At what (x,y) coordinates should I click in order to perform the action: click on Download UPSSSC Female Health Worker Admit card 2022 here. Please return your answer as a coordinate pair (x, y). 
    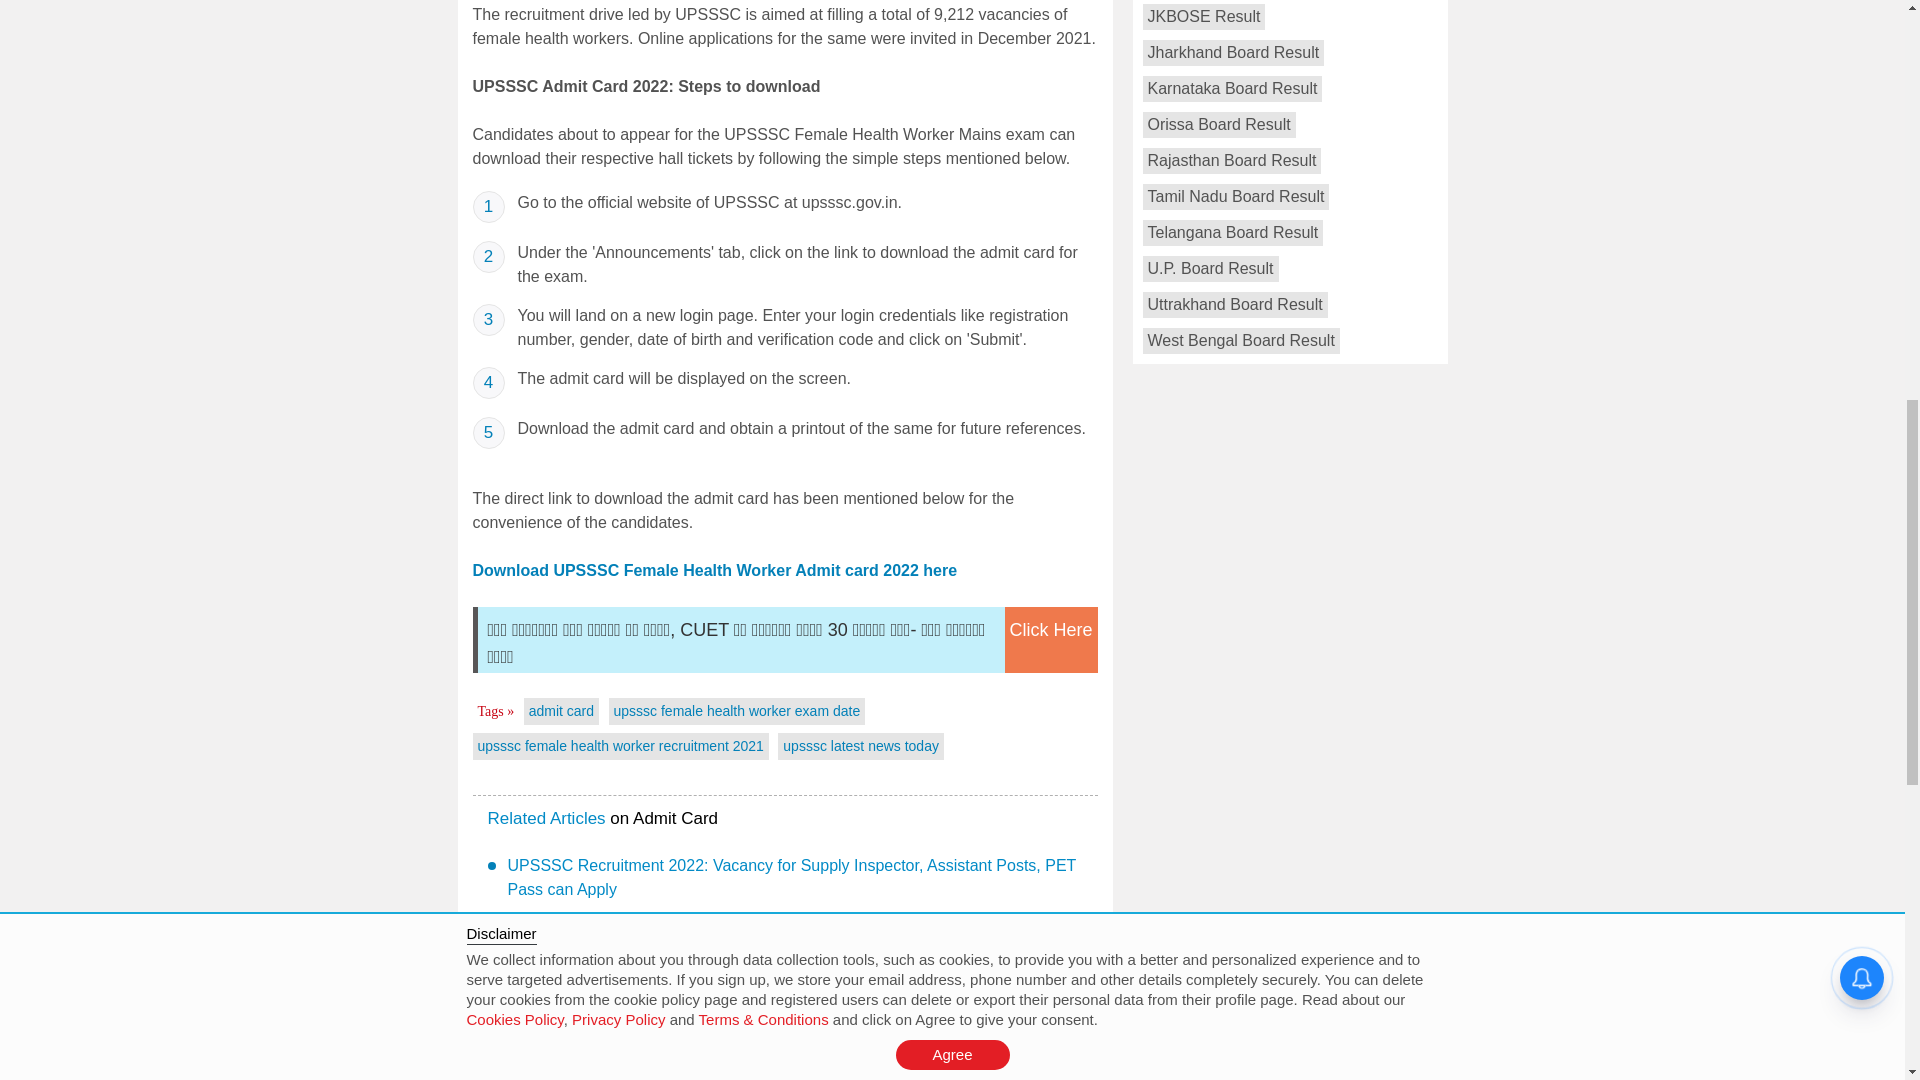
    Looking at the image, I should click on (714, 570).